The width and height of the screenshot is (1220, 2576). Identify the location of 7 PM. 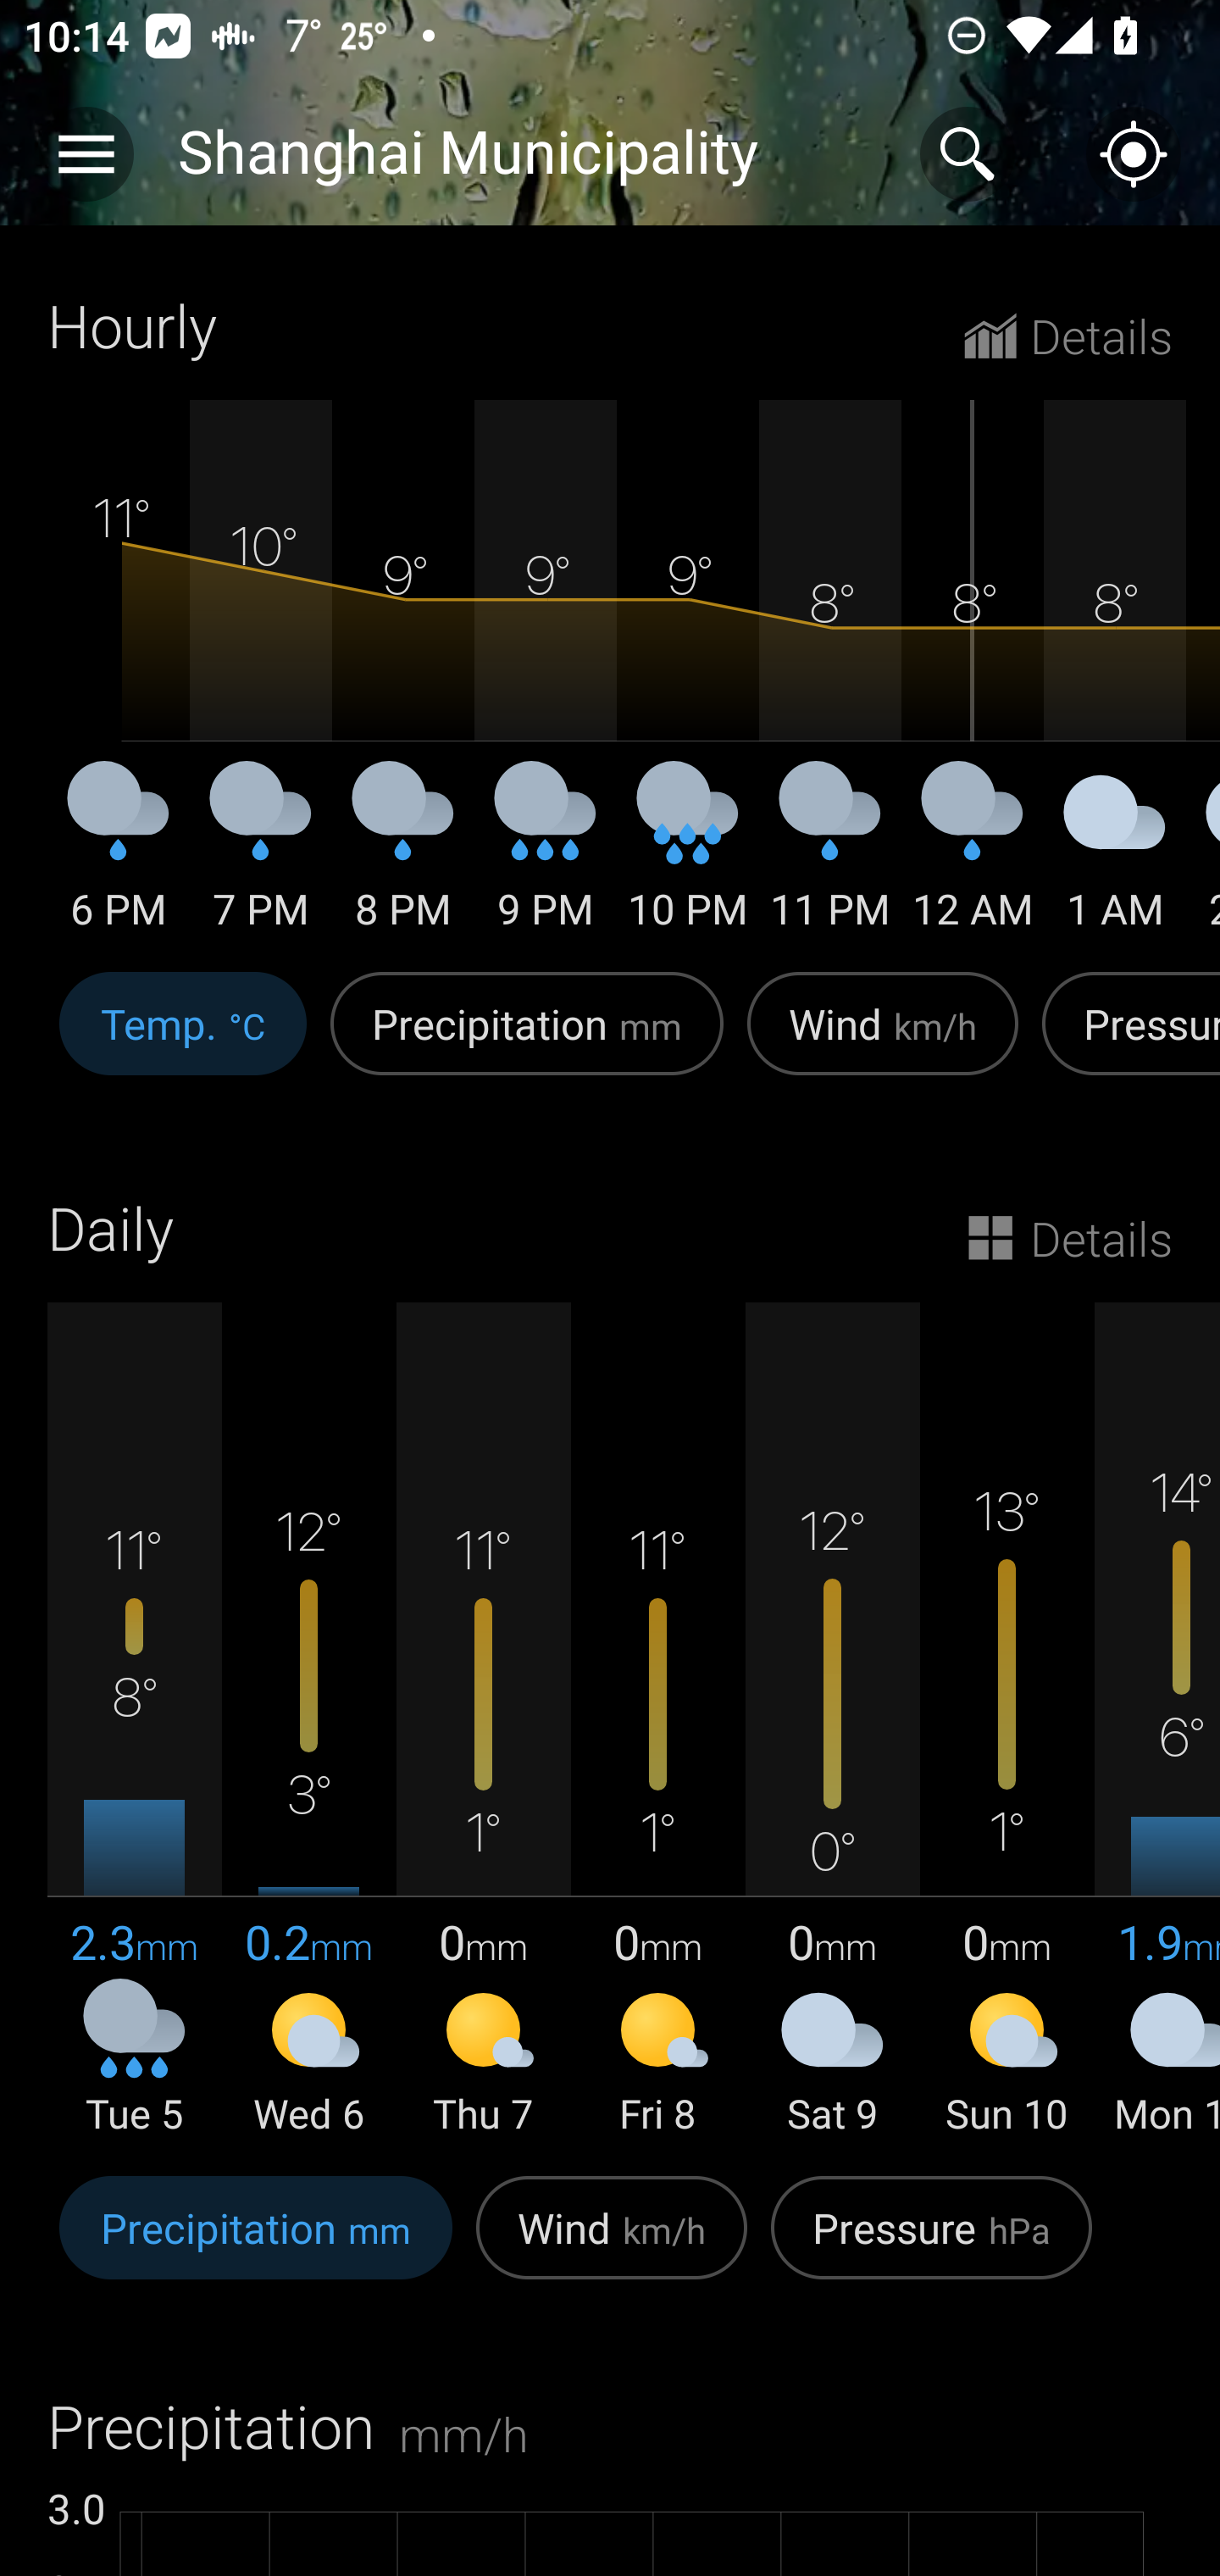
(261, 858).